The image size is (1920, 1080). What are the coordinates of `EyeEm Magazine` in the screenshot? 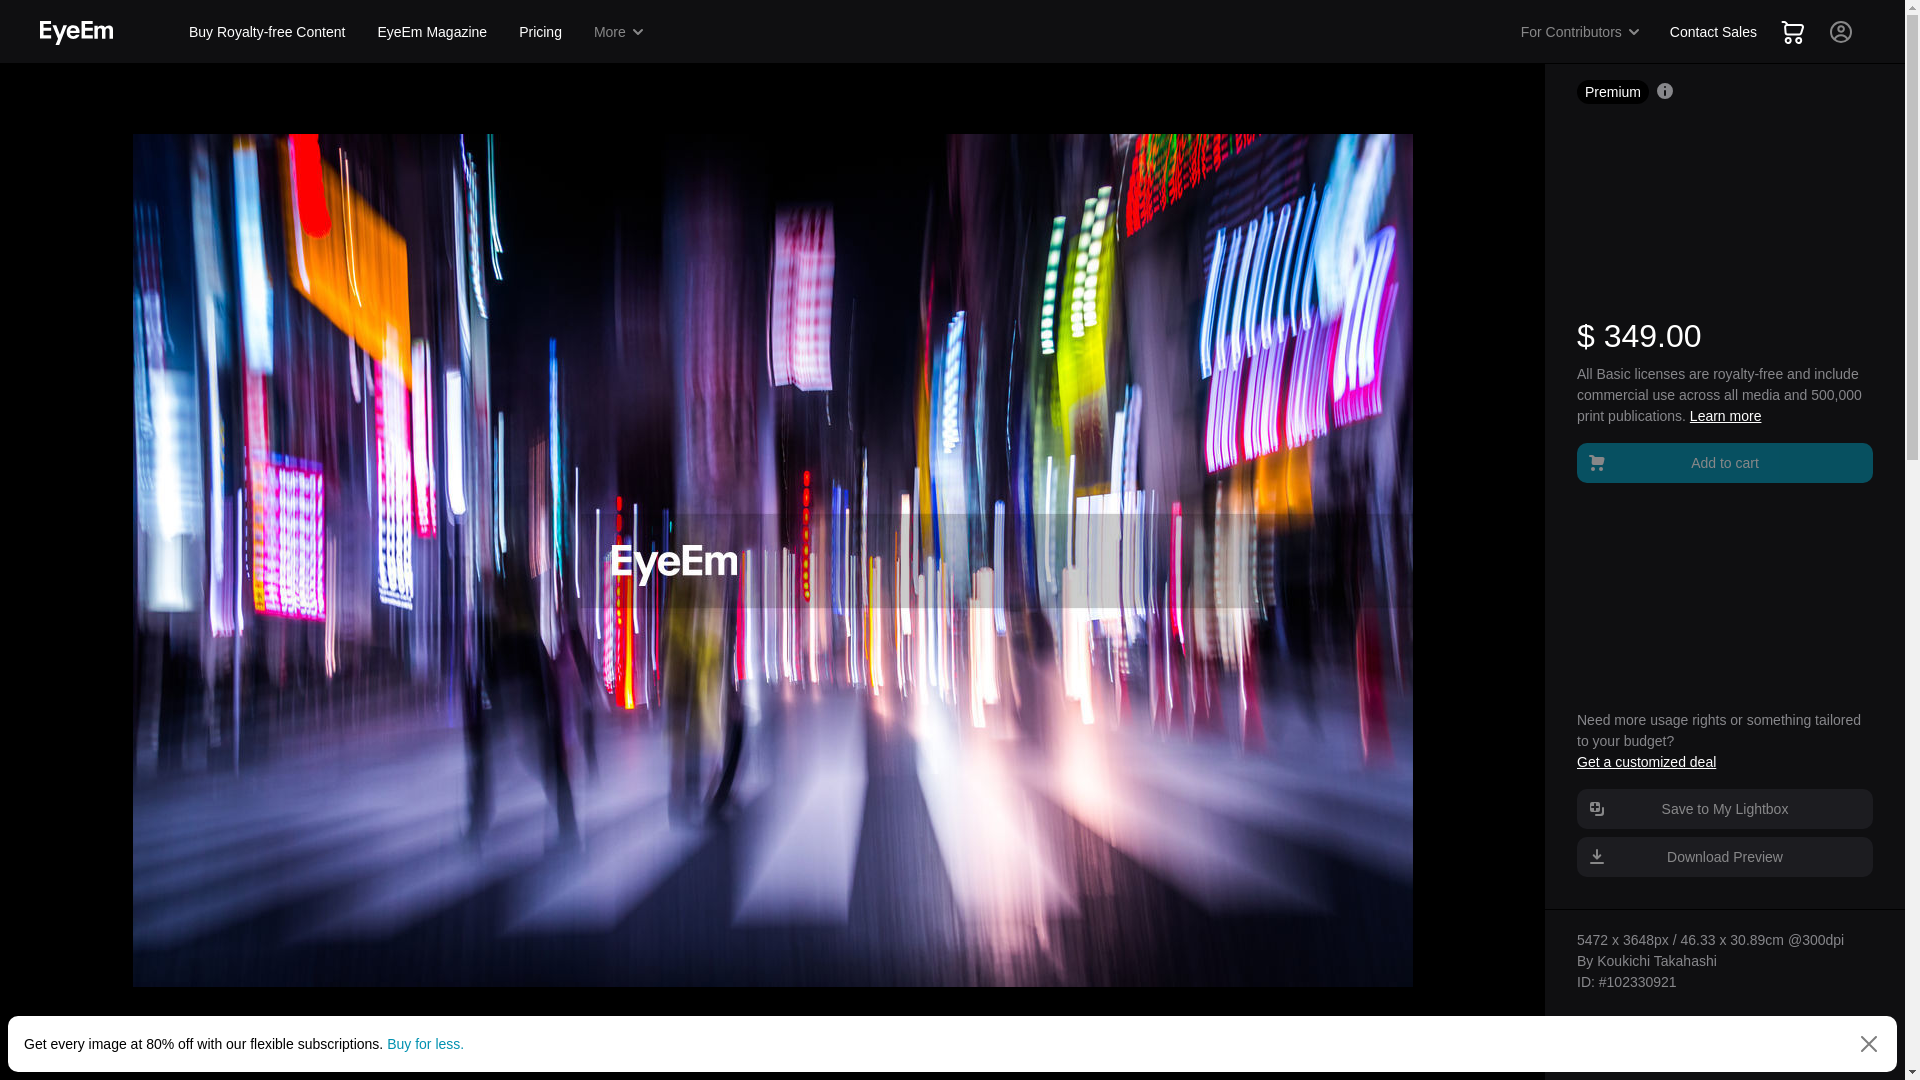 It's located at (432, 31).